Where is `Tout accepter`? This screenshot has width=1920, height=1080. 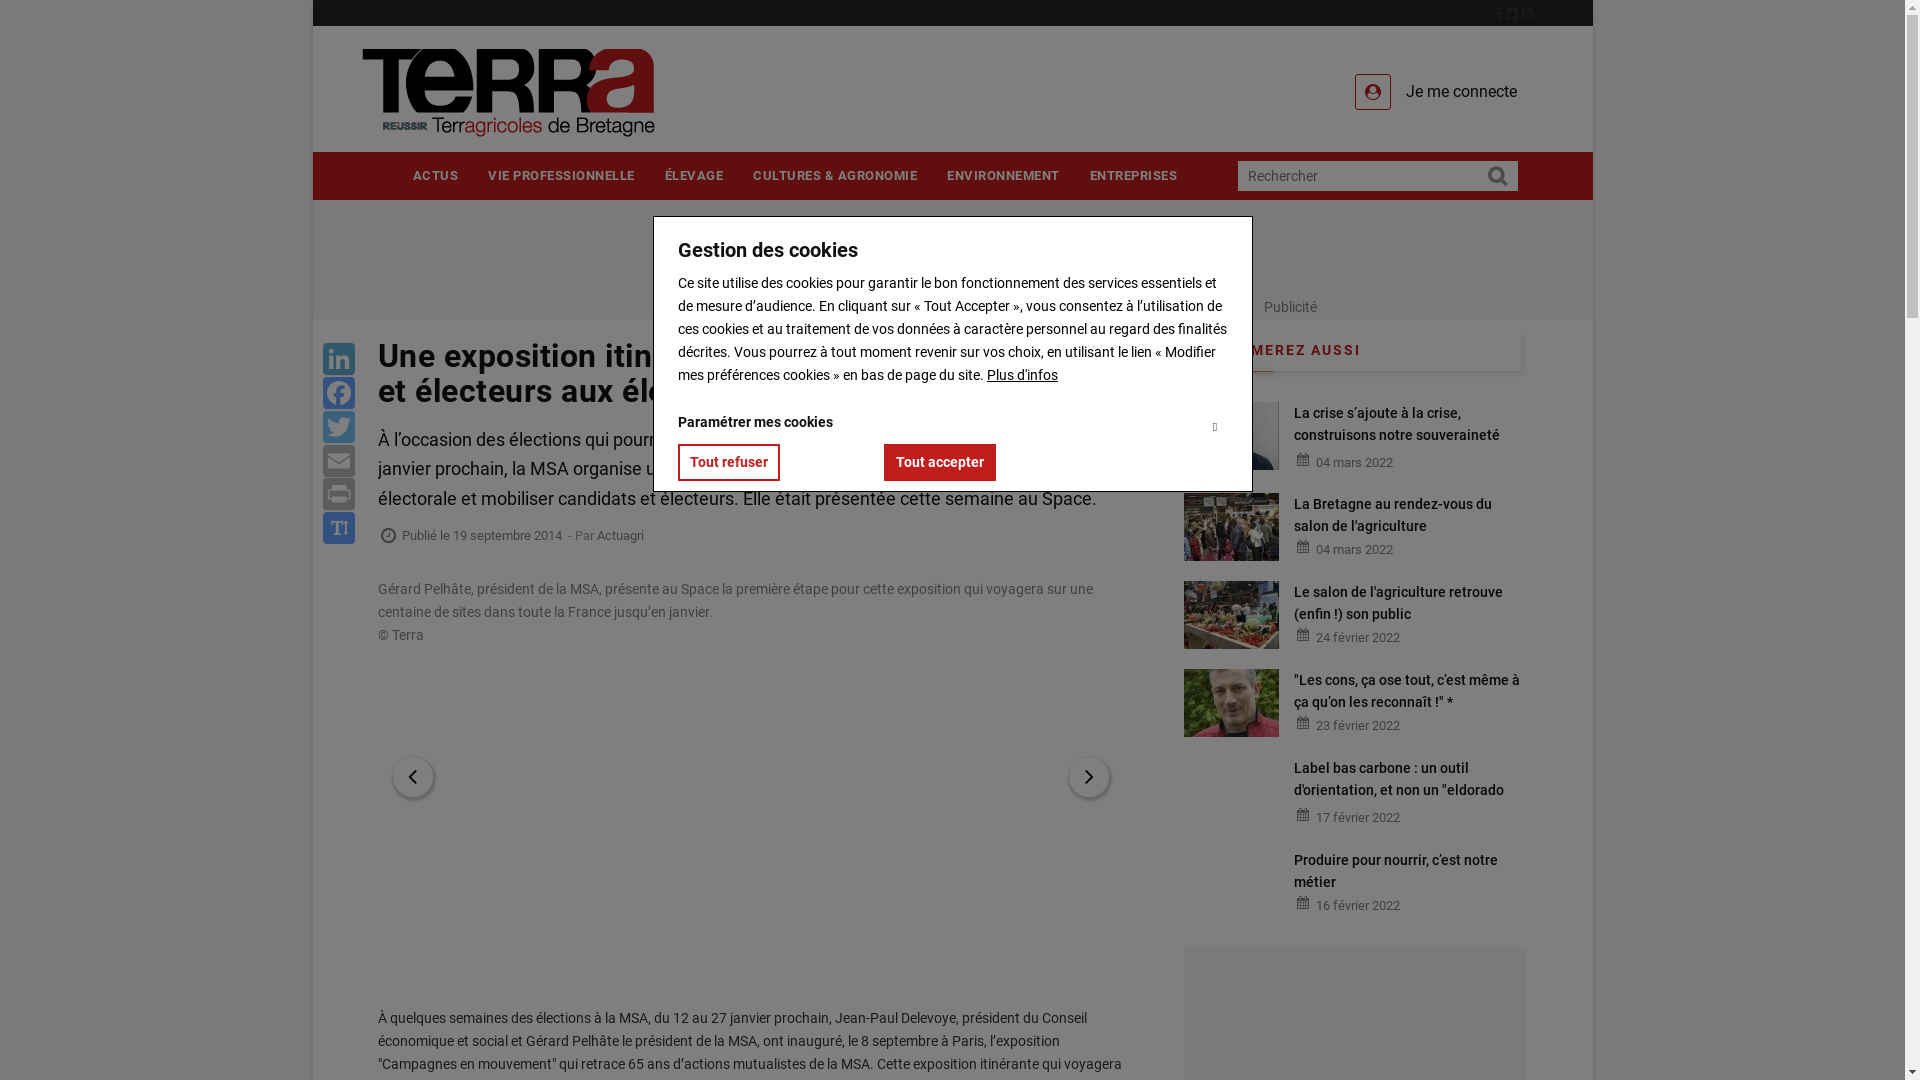
Tout accepter is located at coordinates (940, 462).